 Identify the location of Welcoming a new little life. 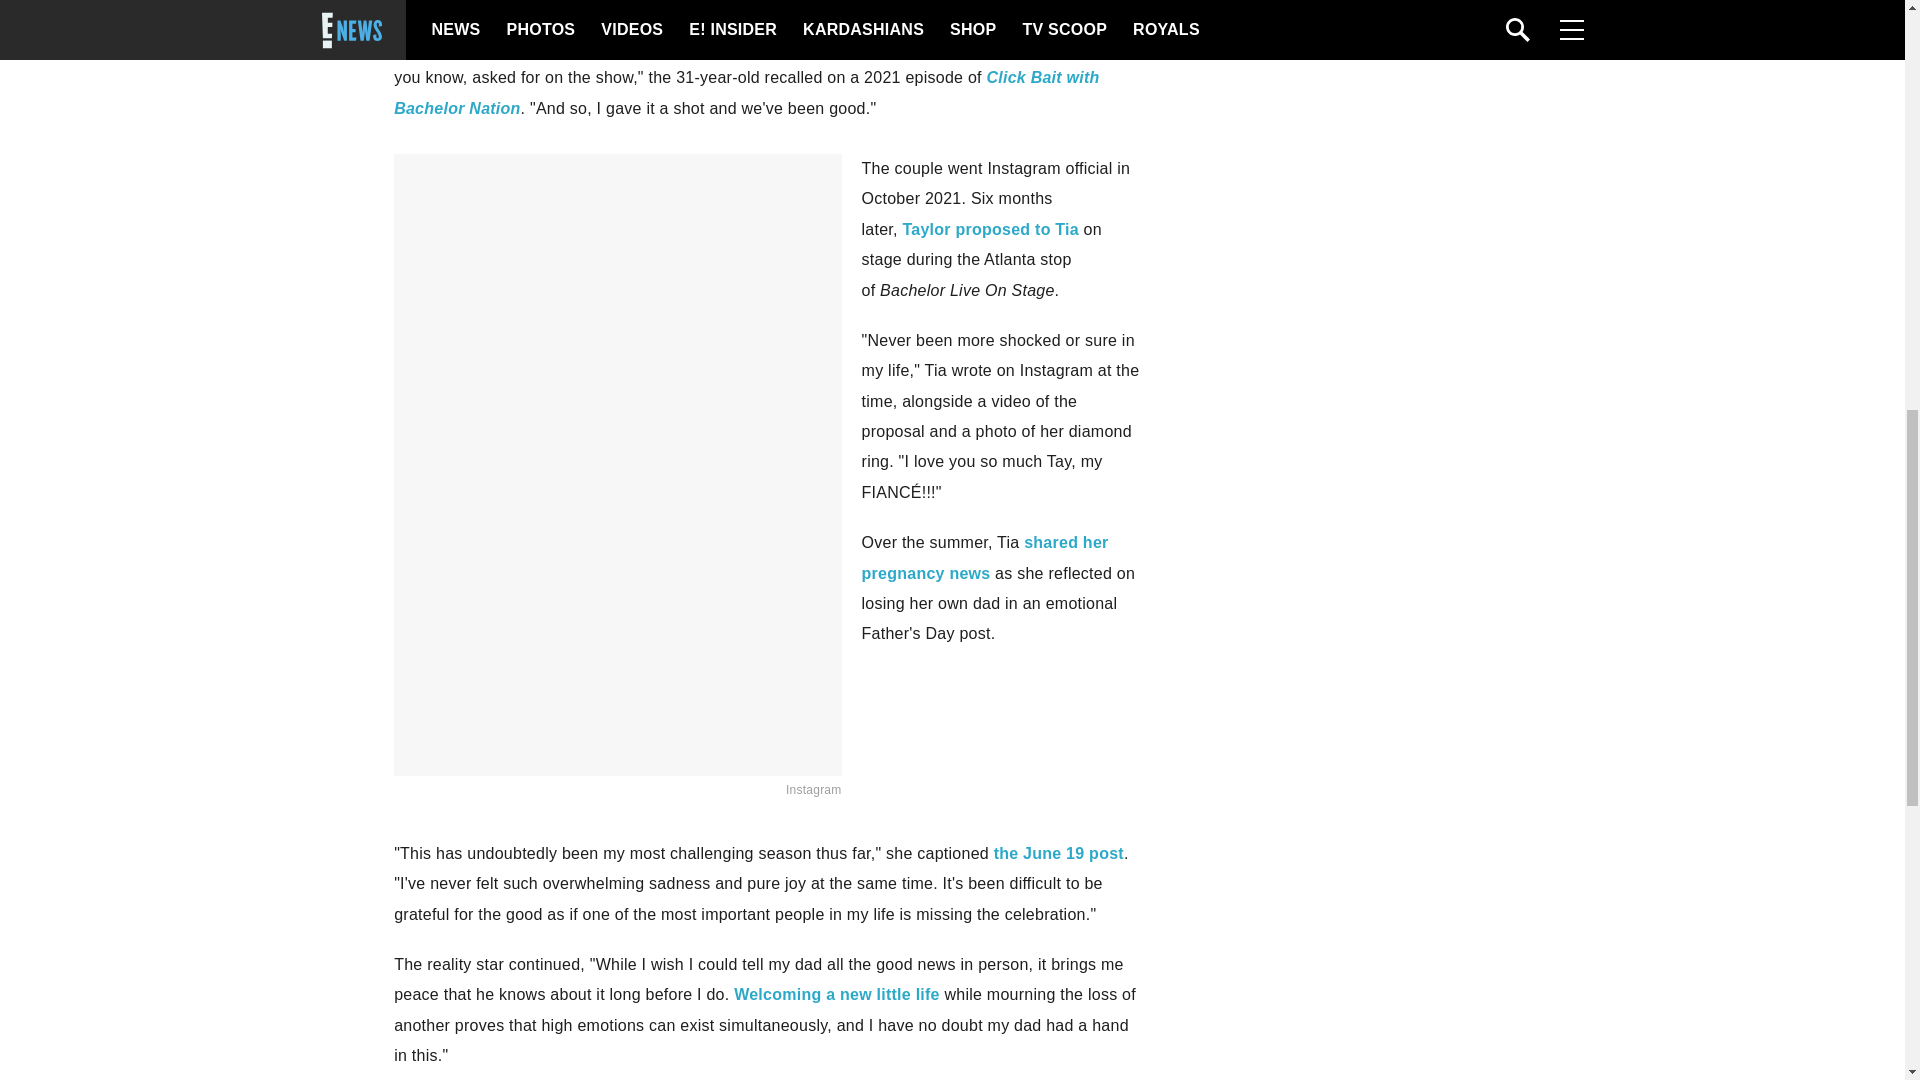
(836, 994).